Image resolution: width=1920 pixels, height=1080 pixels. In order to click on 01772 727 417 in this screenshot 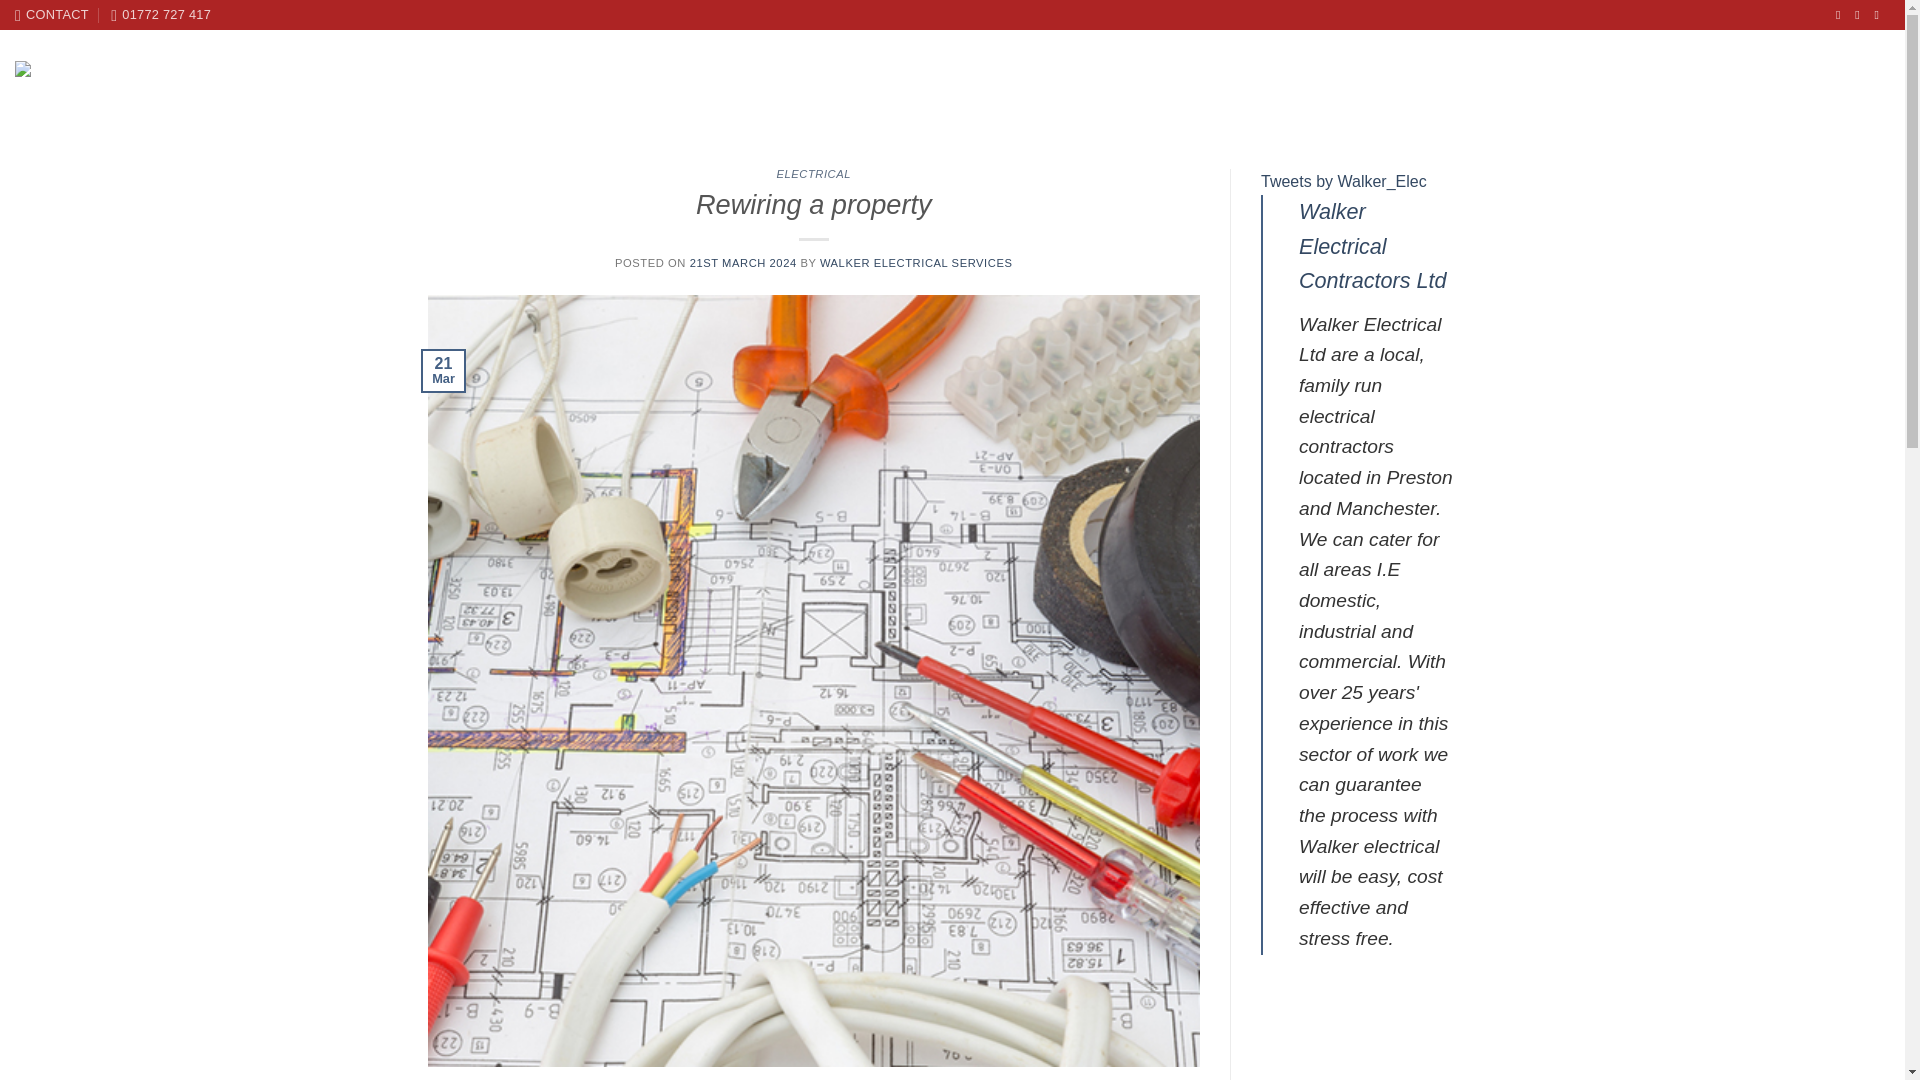, I will do `click(161, 15)`.